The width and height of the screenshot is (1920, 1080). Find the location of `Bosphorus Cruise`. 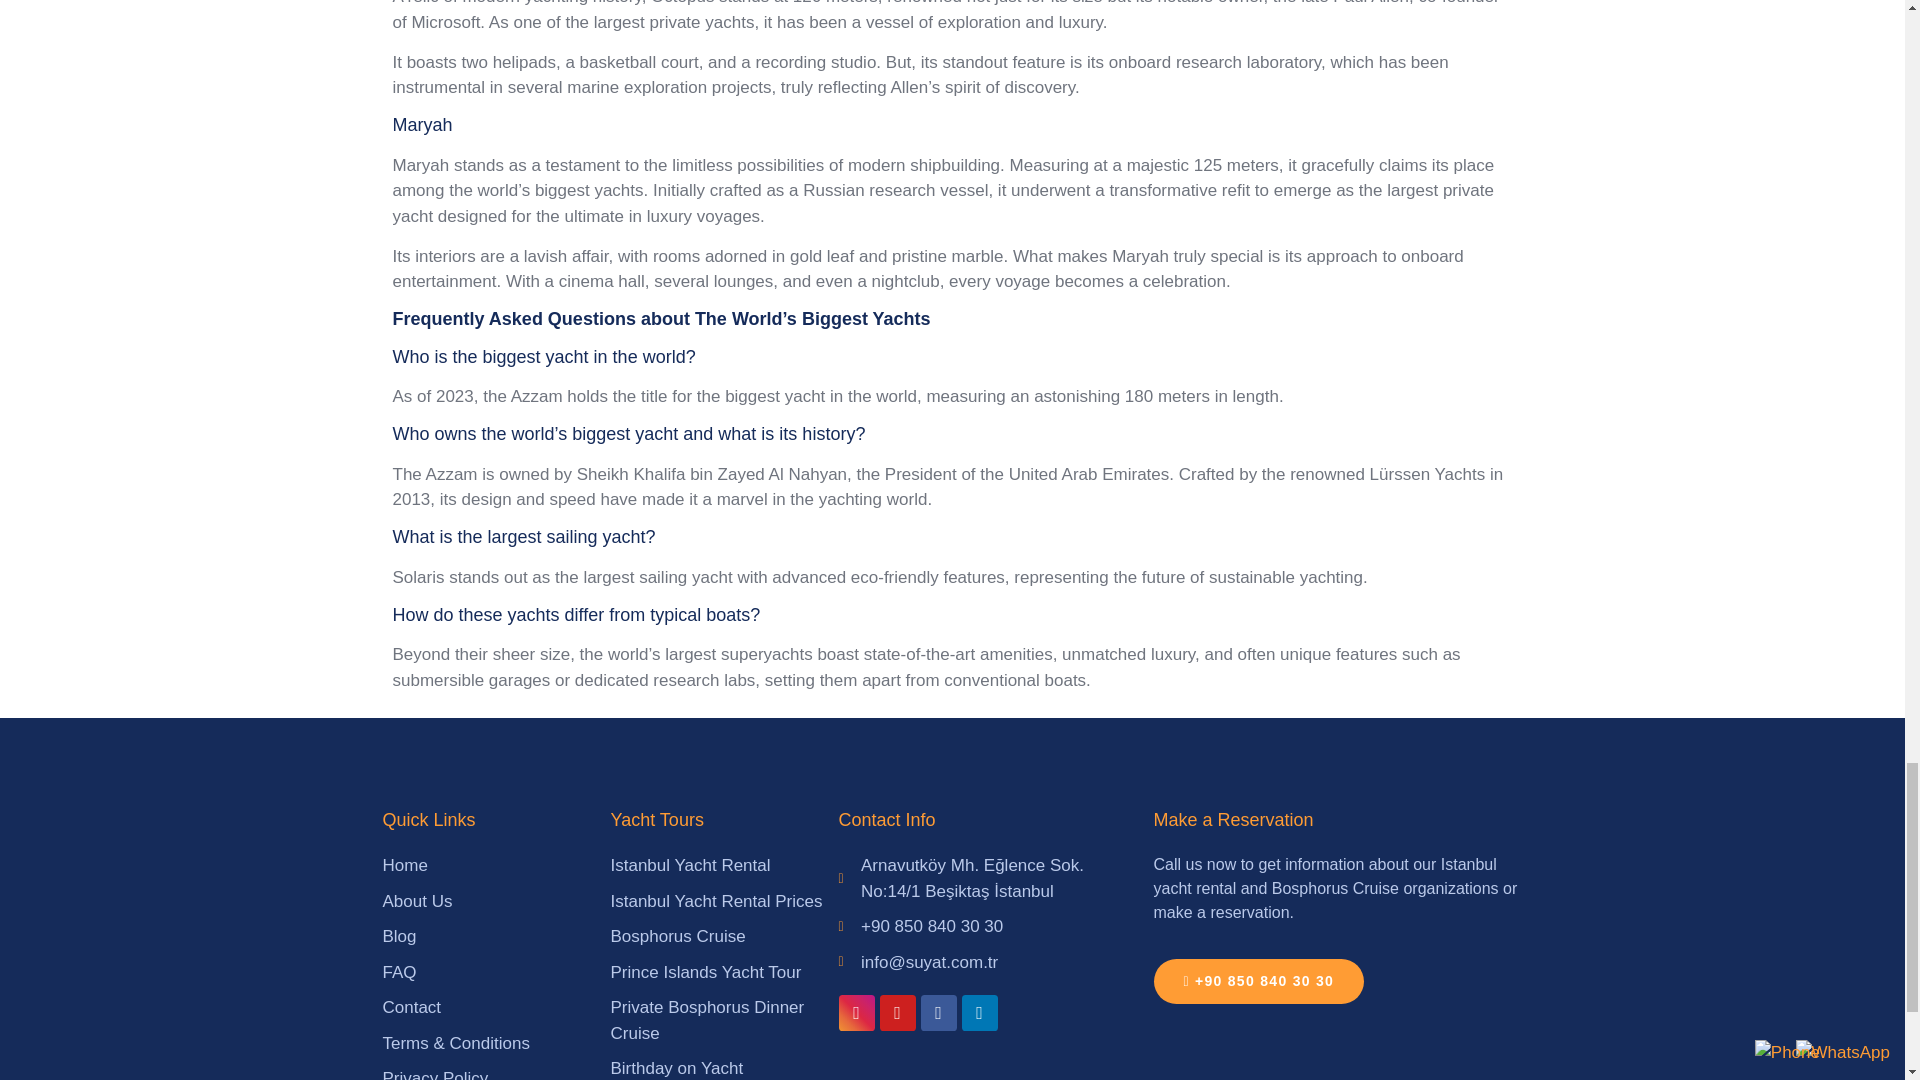

Bosphorus Cruise is located at coordinates (724, 937).